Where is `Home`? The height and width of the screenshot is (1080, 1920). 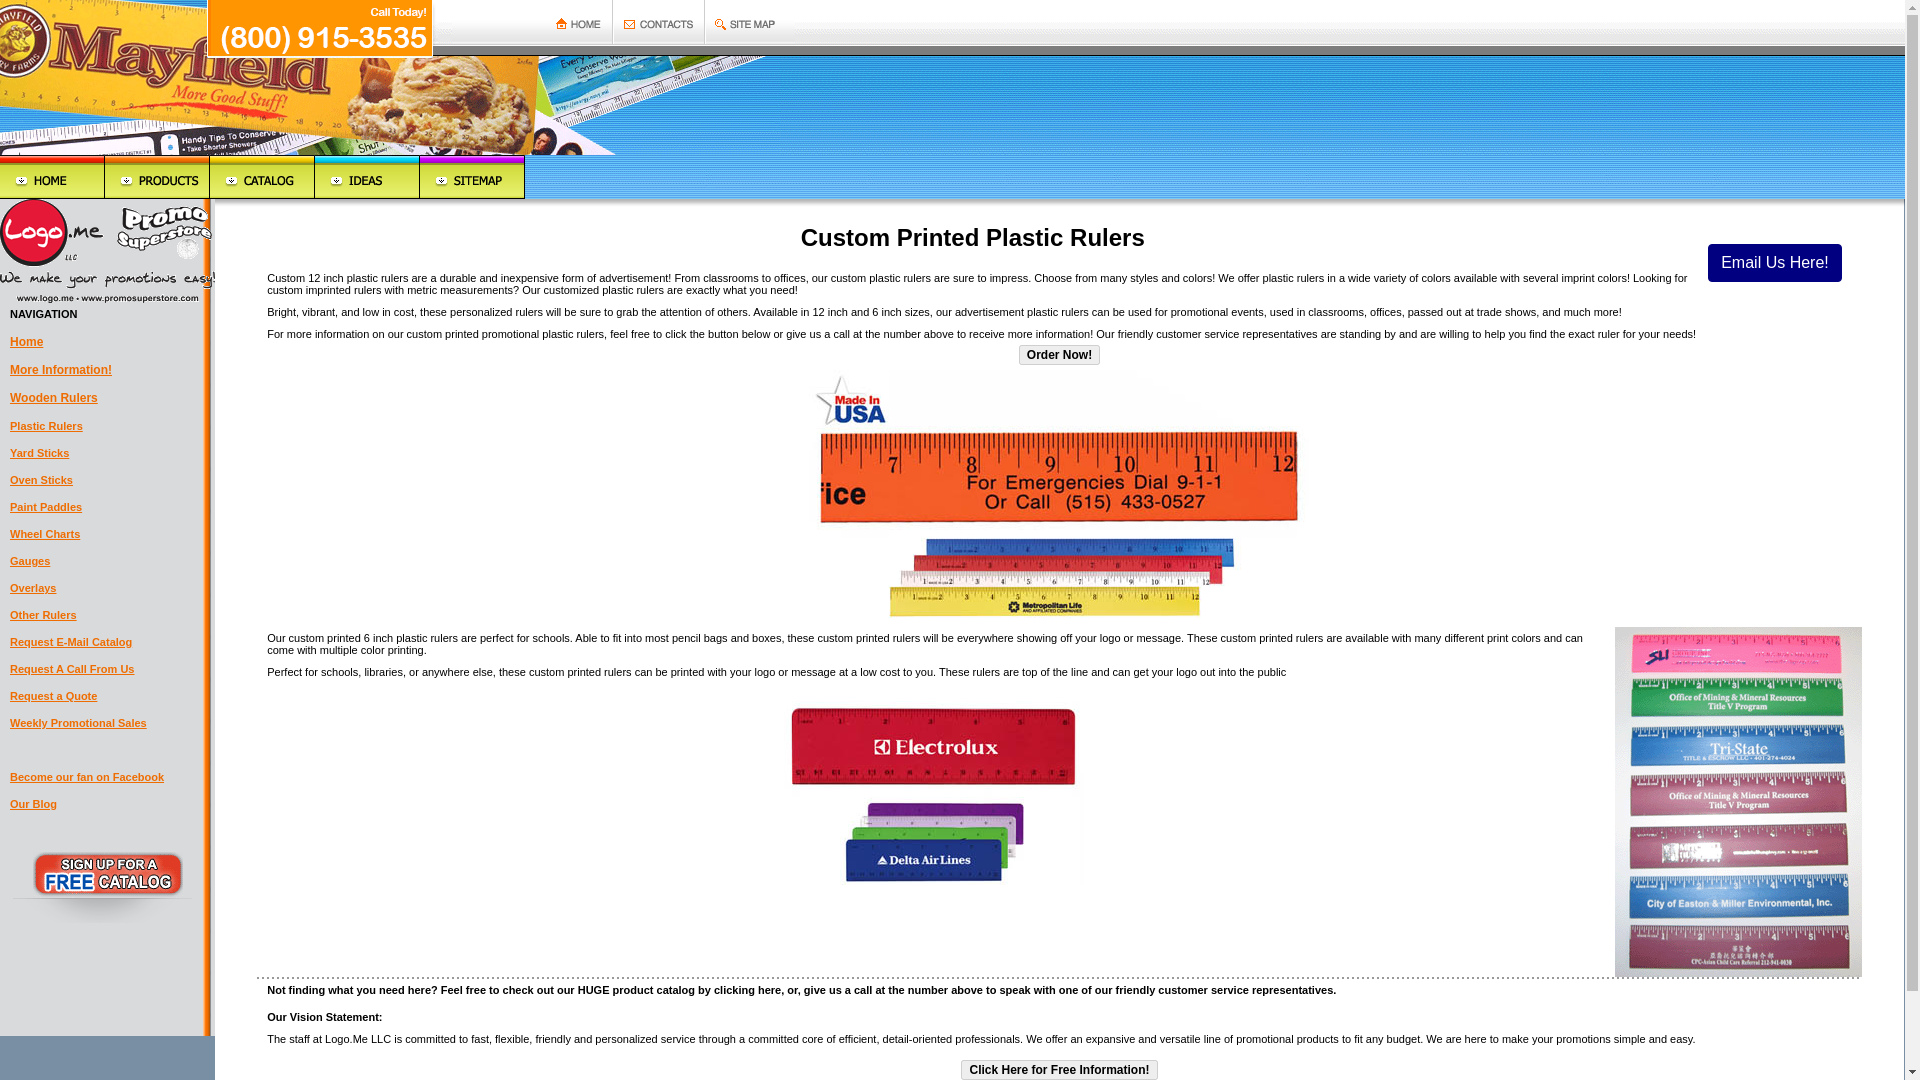
Home is located at coordinates (26, 341).